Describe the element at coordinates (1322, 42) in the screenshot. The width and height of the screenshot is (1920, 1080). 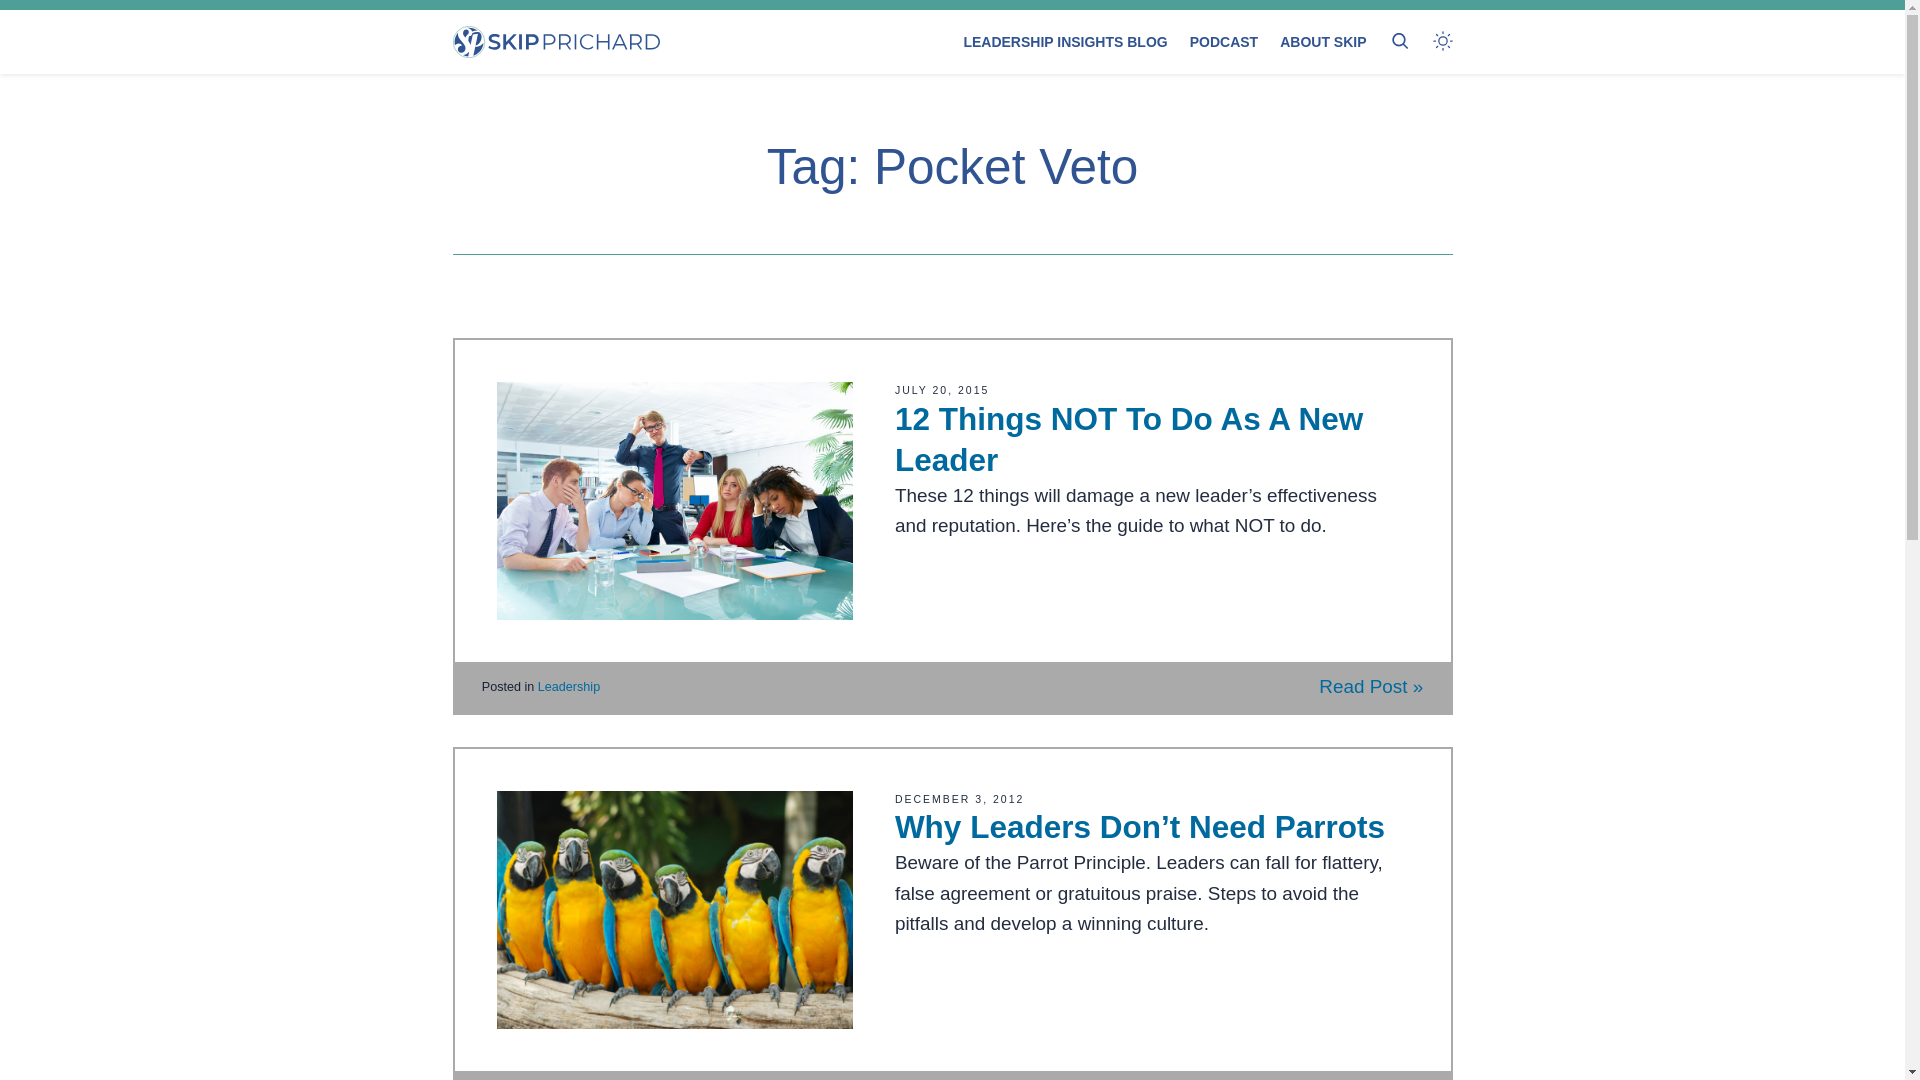
I see `ABOUT SKIP` at that location.